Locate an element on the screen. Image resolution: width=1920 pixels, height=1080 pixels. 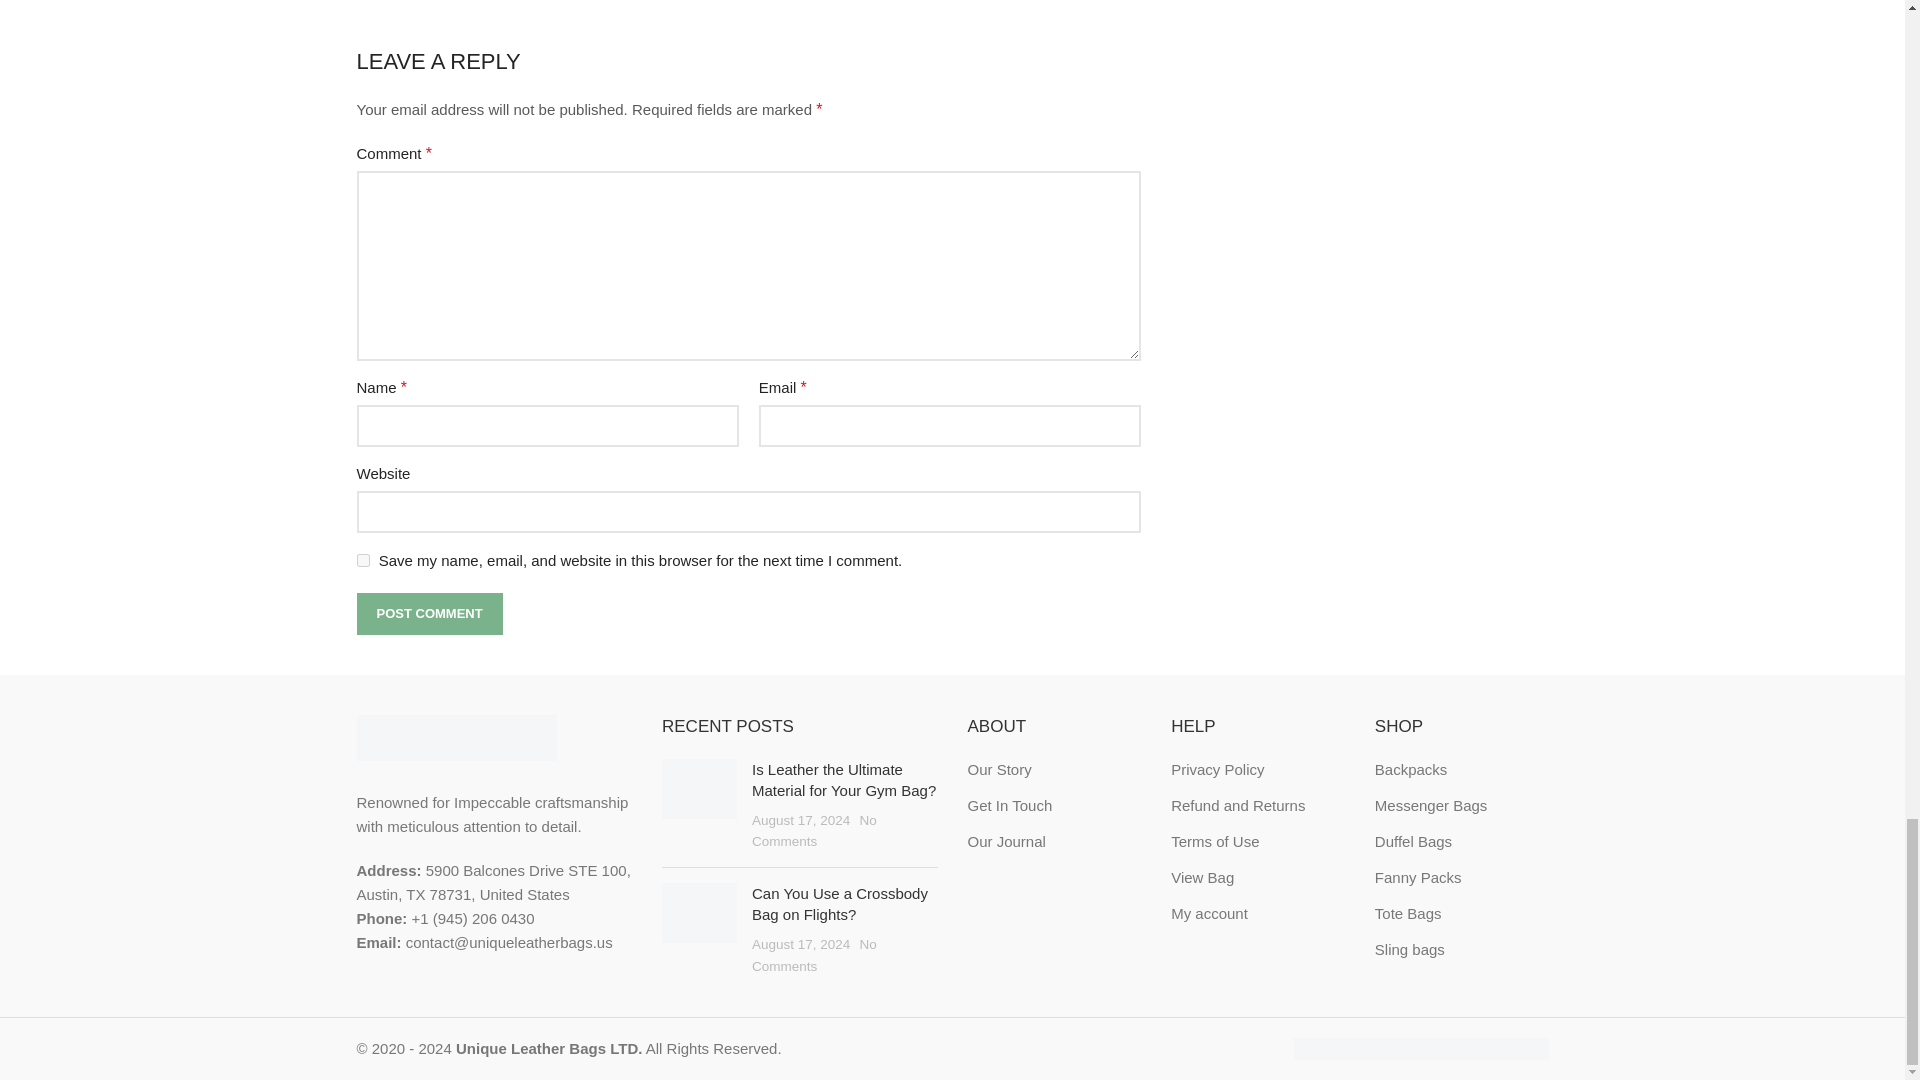
yes is located at coordinates (362, 560).